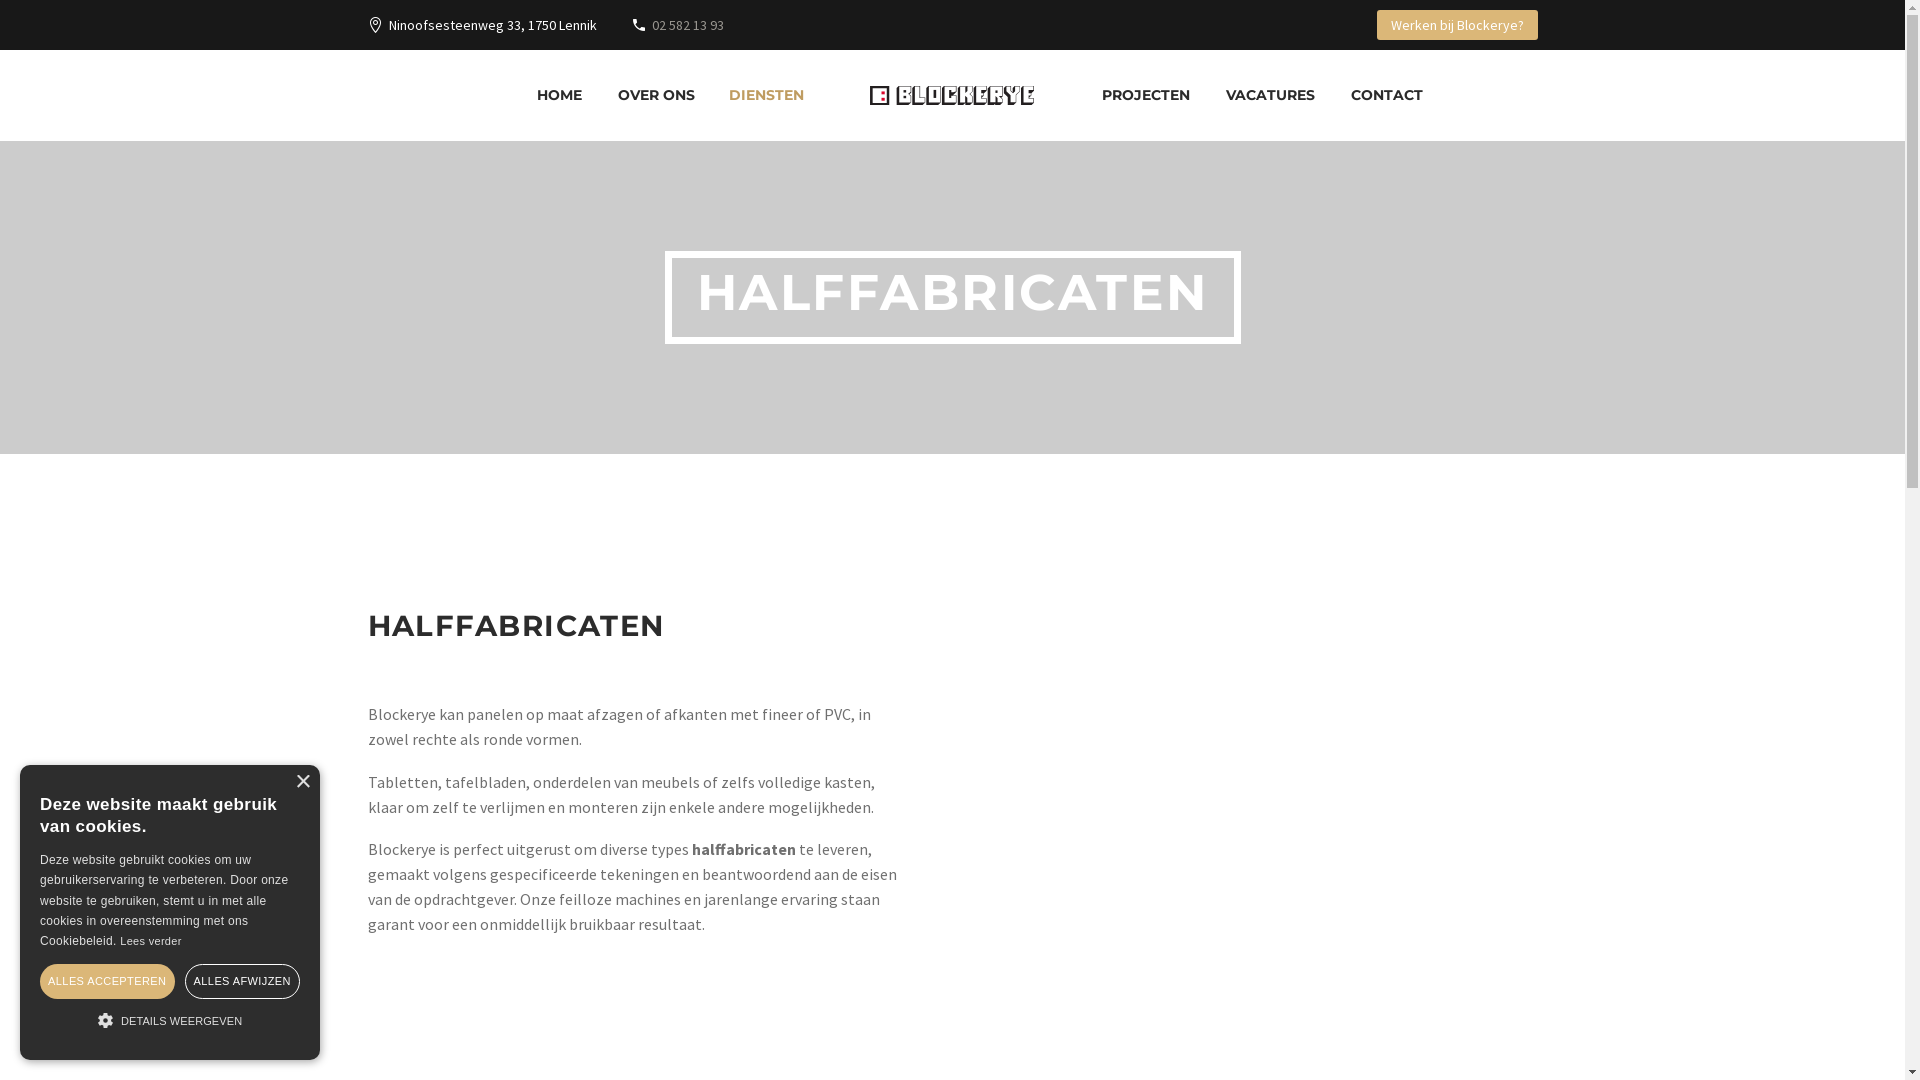 Image resolution: width=1920 pixels, height=1080 pixels. I want to click on VACATURES, so click(1270, 96).